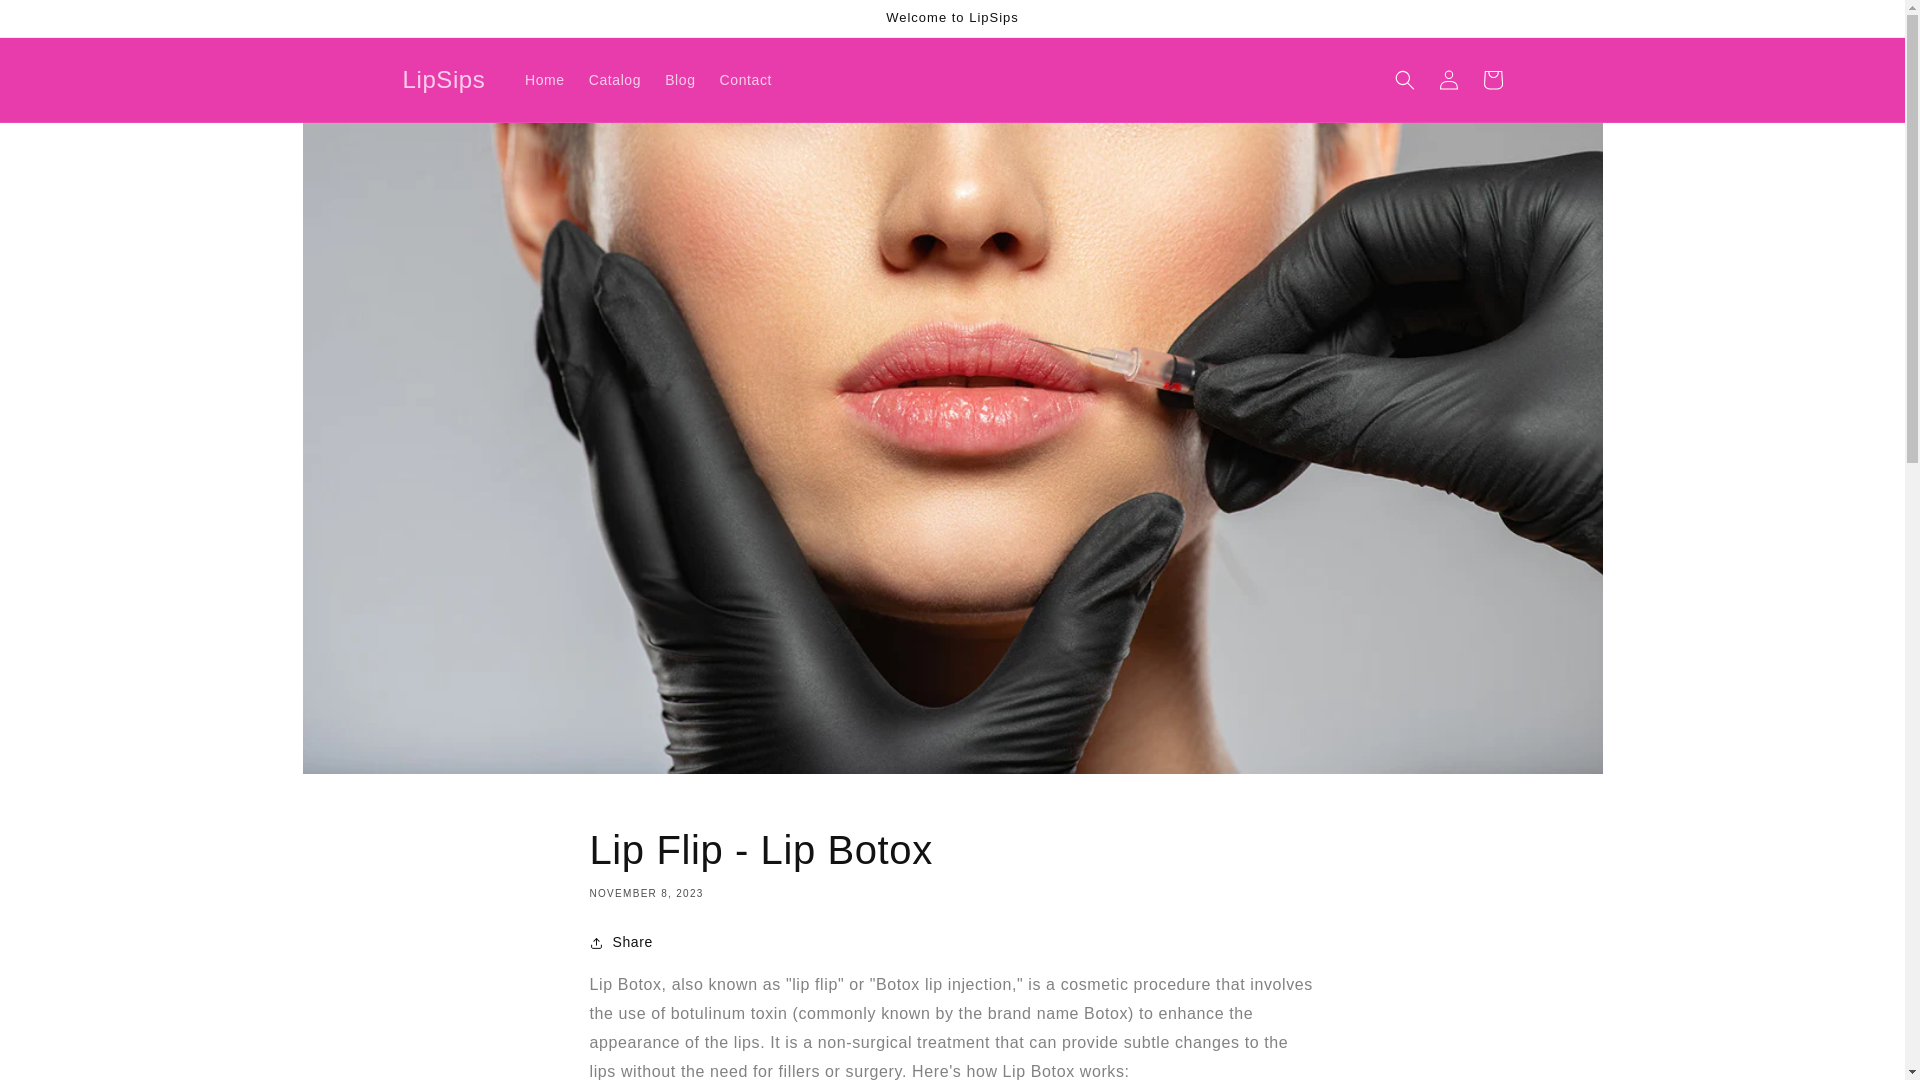 The height and width of the screenshot is (1080, 1920). I want to click on Catalog, so click(614, 80).